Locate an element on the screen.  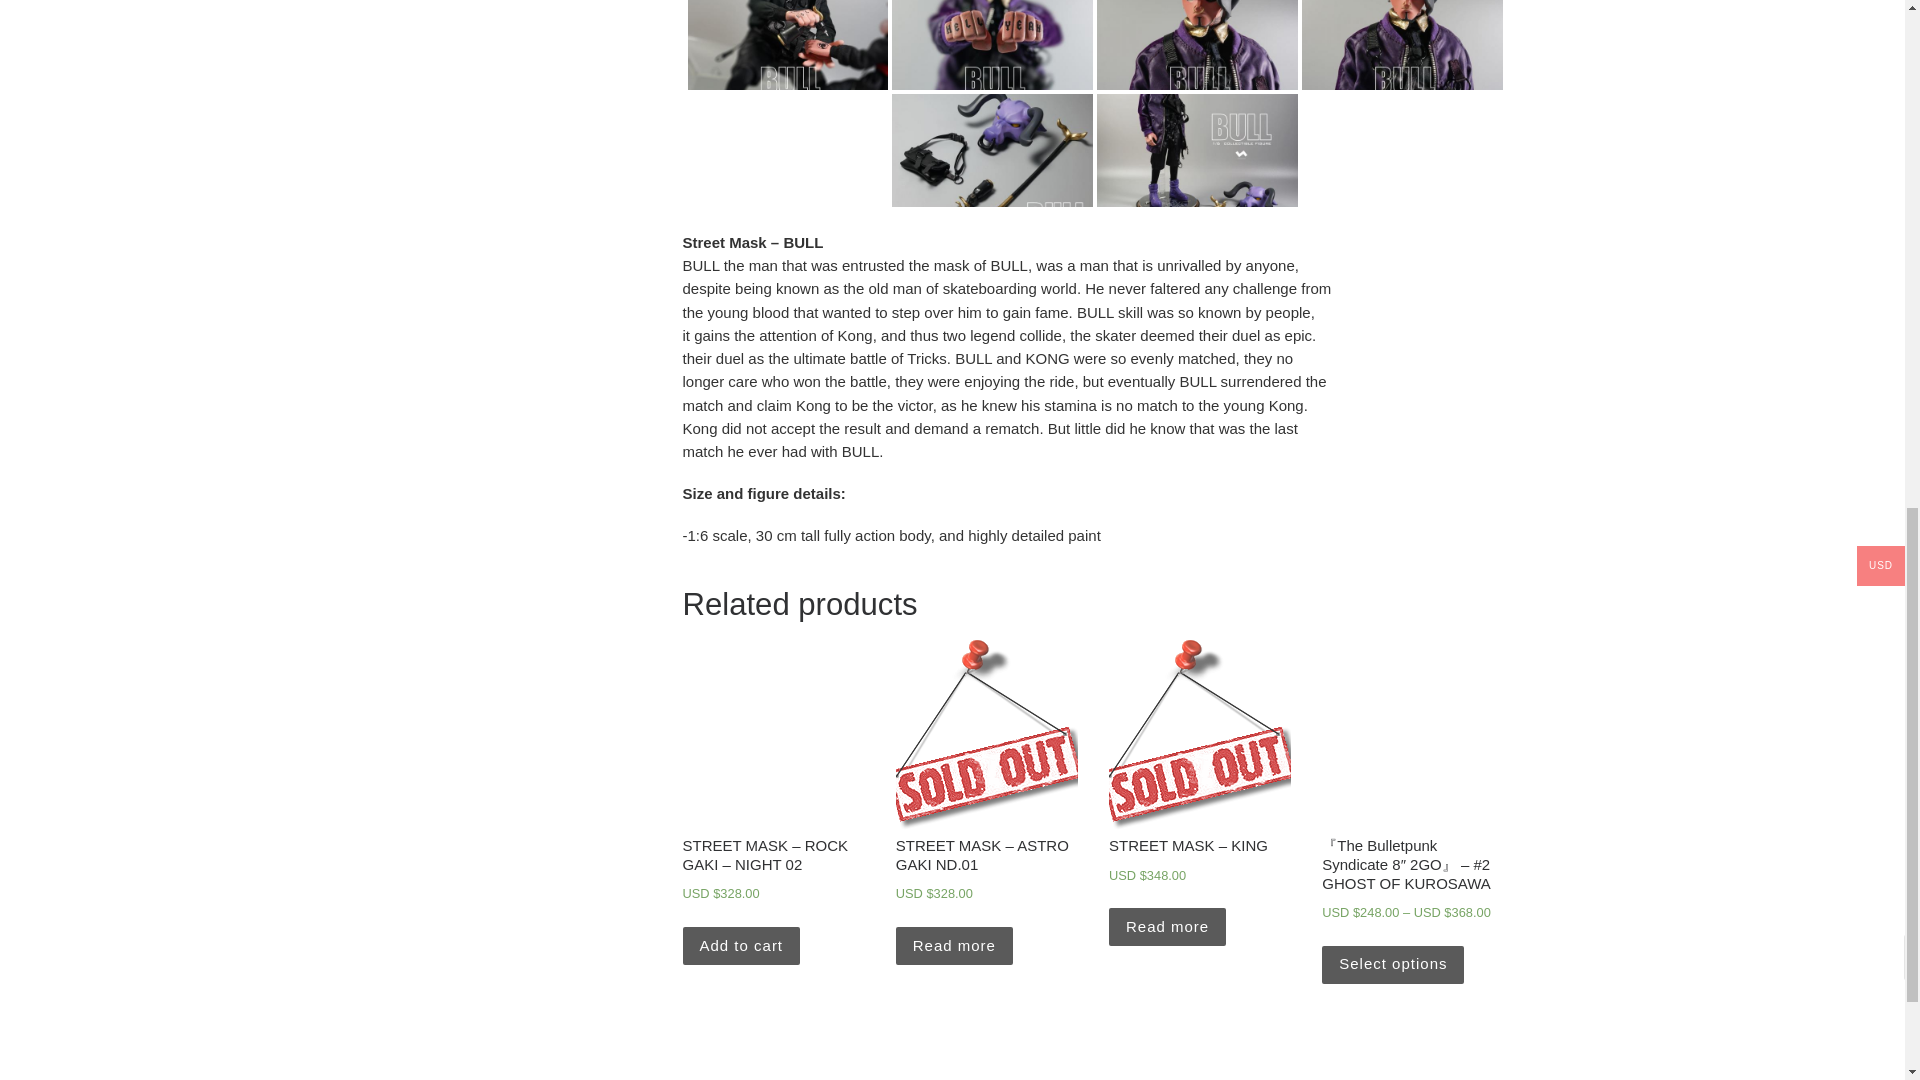
BULL10 is located at coordinates (788, 9).